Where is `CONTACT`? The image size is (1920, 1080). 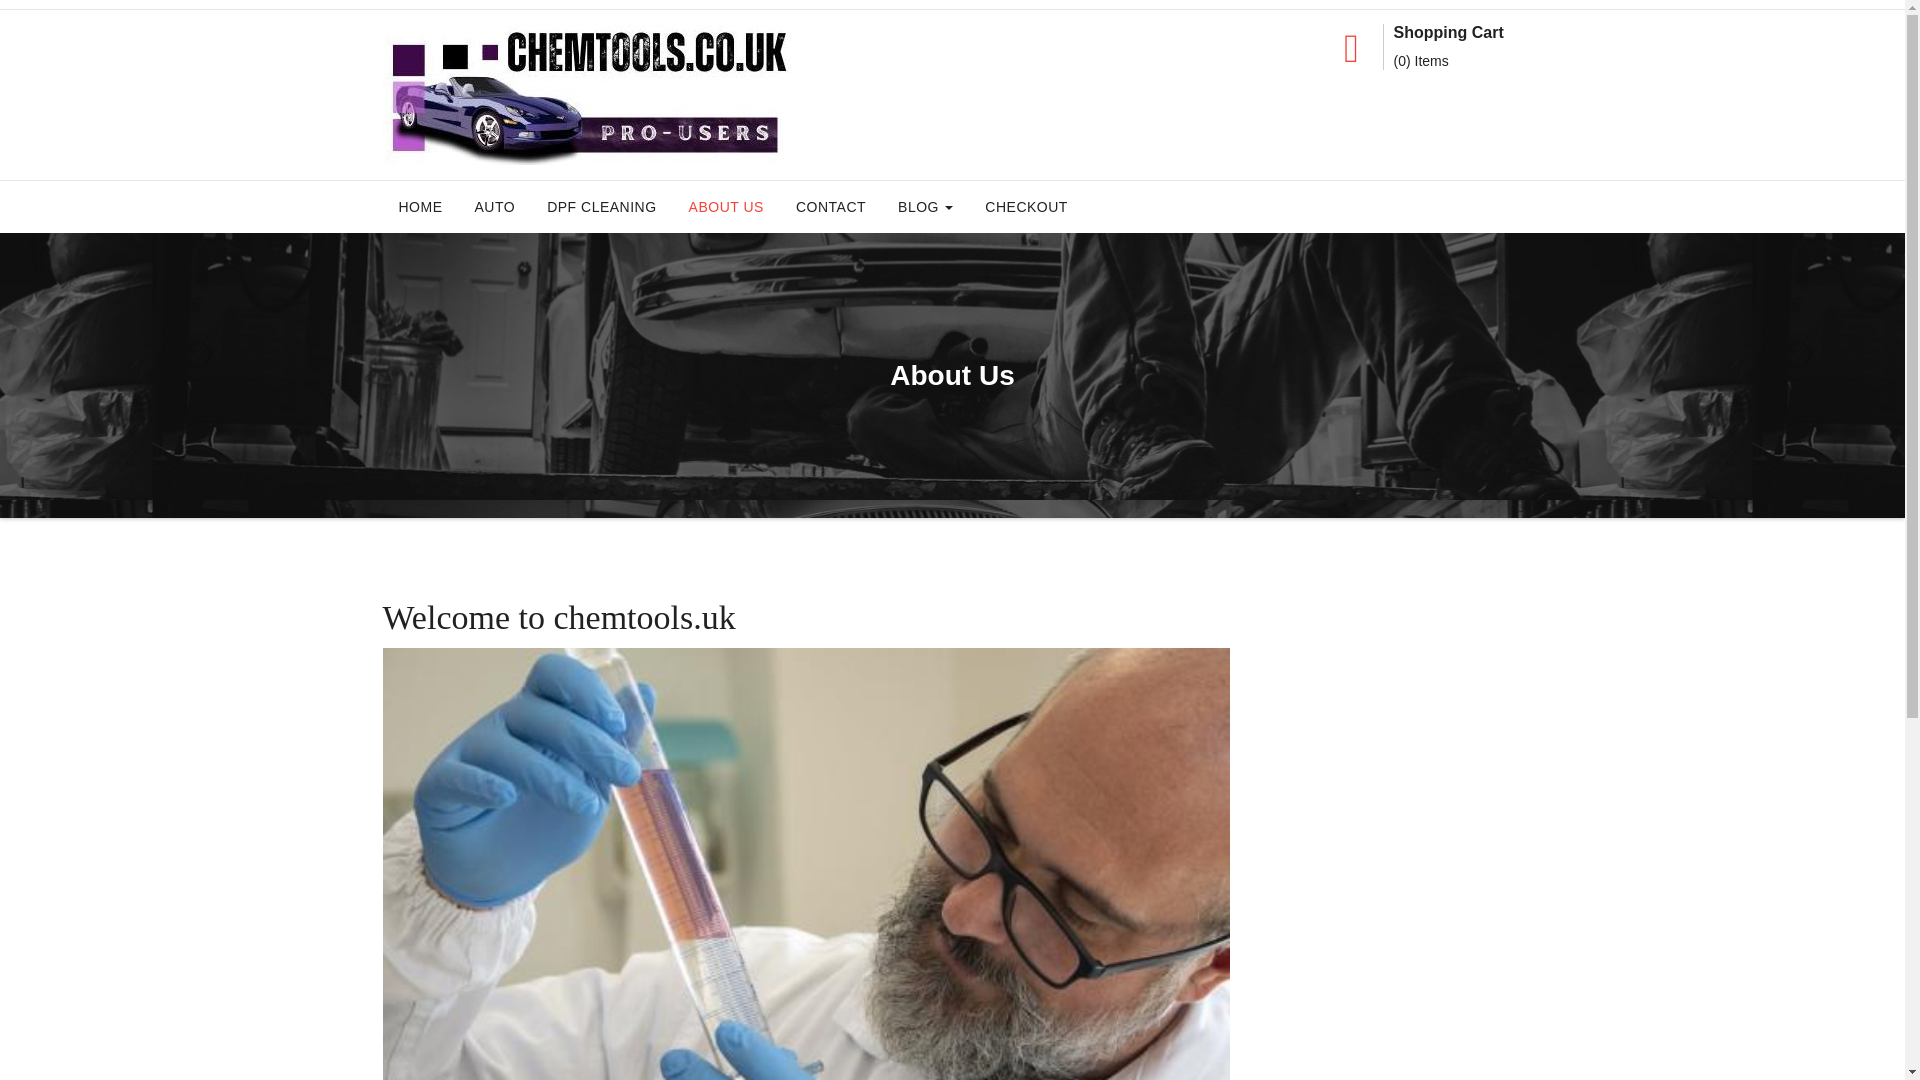
CONTACT is located at coordinates (830, 207).